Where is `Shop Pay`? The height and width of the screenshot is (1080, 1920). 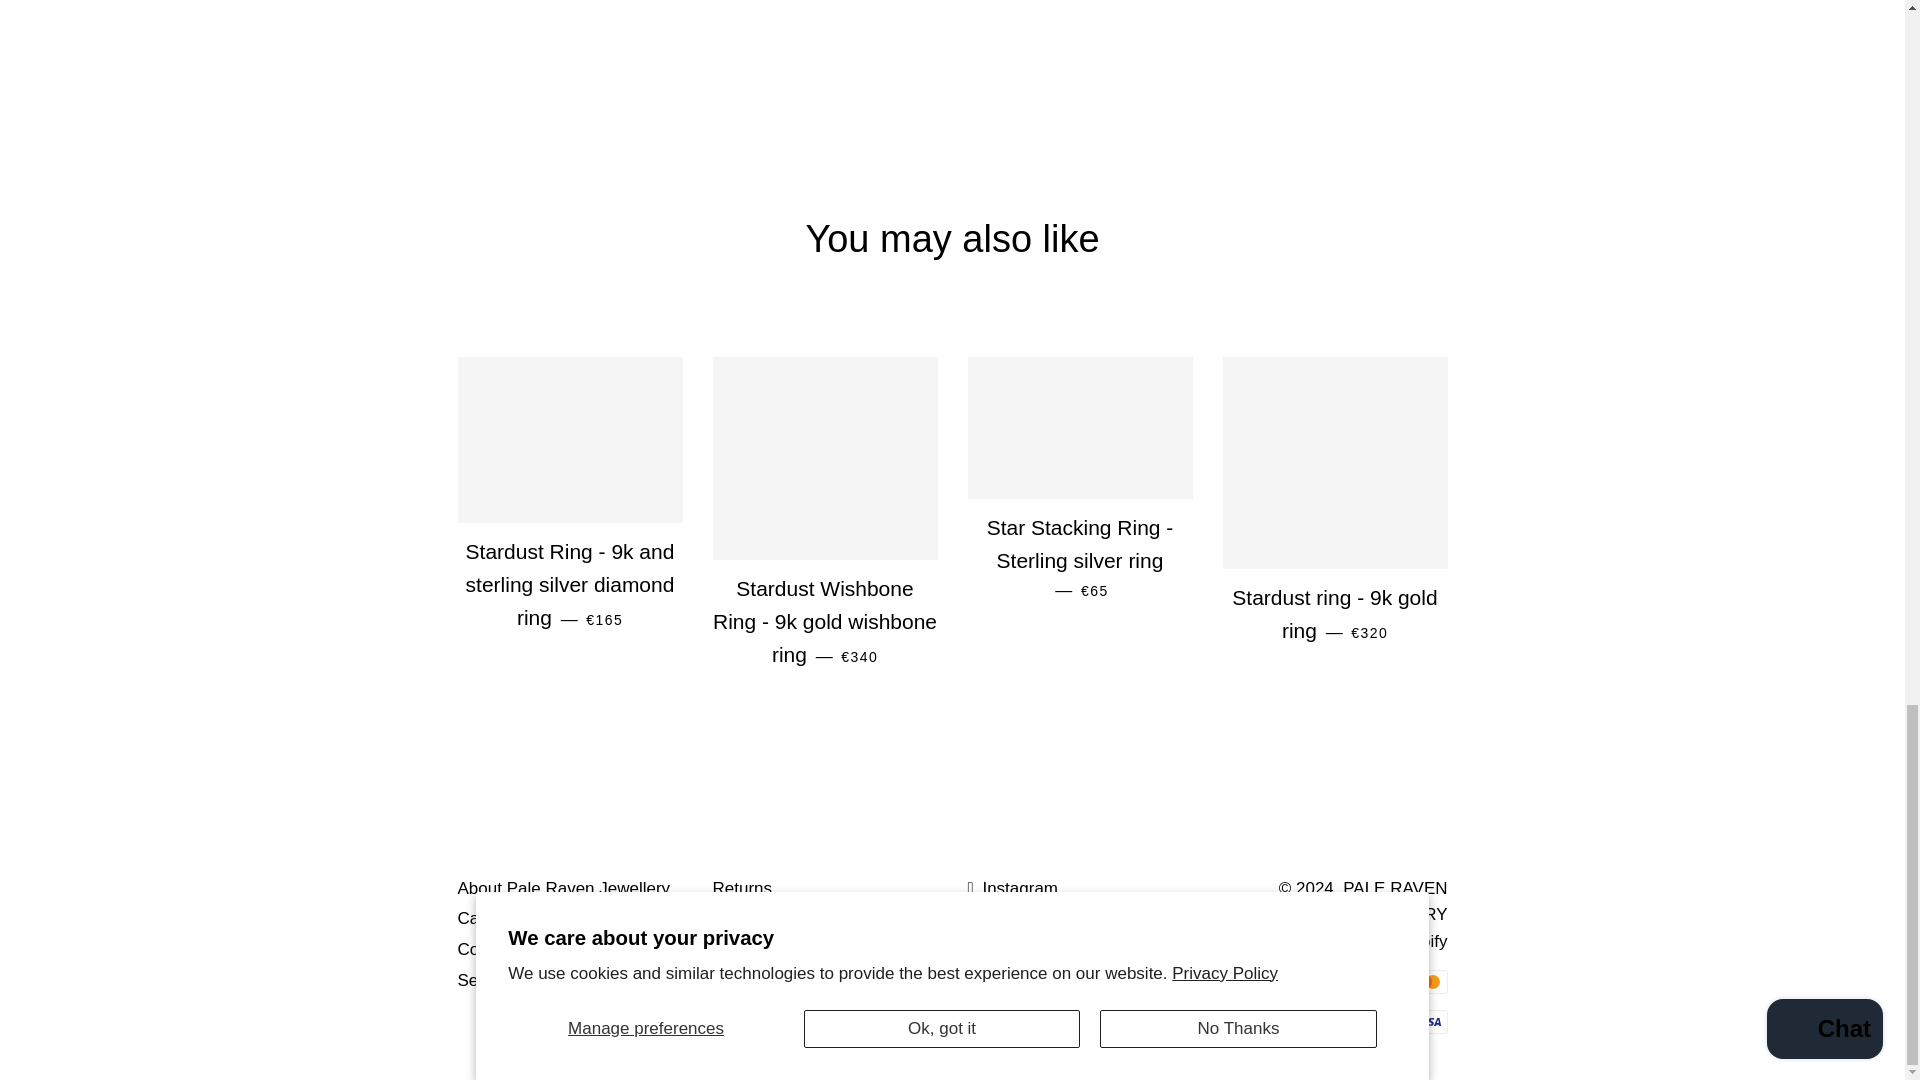 Shop Pay is located at coordinates (1336, 1021).